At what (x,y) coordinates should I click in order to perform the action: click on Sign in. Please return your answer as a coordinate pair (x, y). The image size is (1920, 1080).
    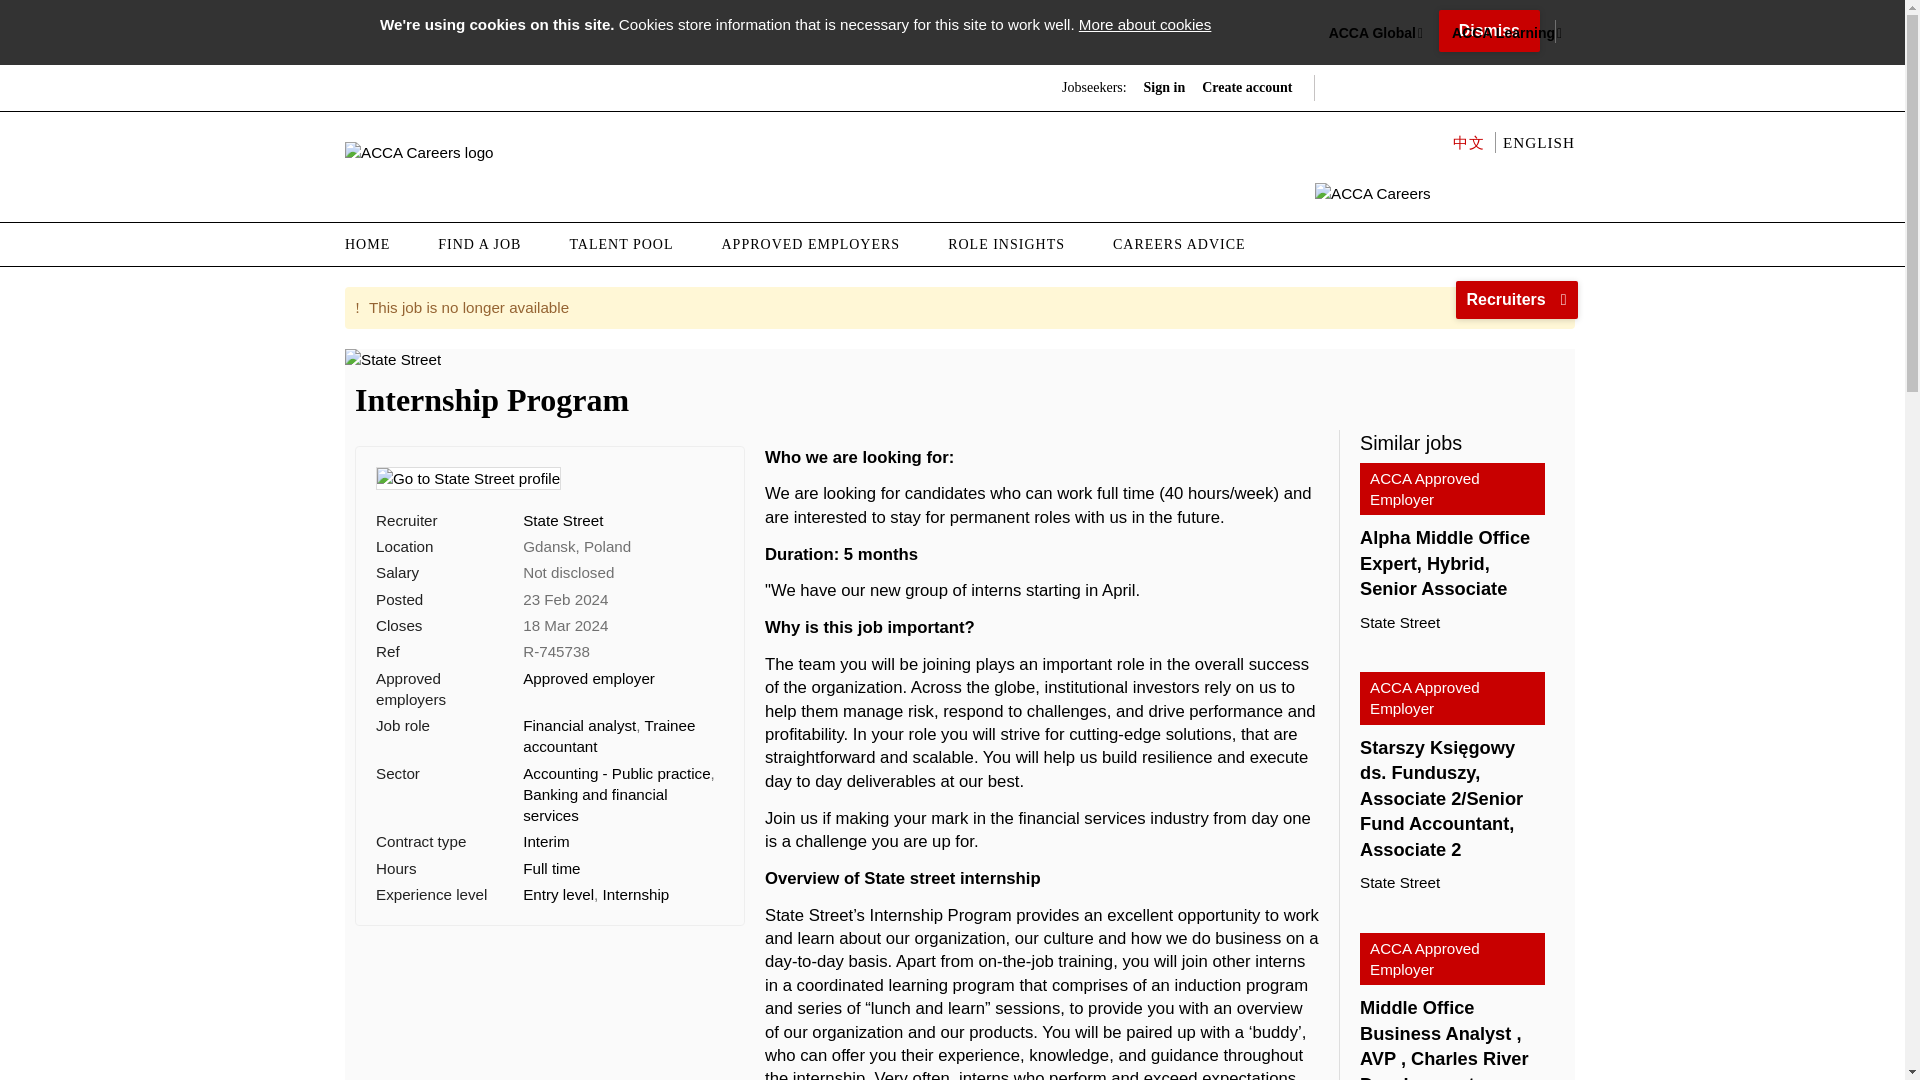
    Looking at the image, I should click on (1164, 88).